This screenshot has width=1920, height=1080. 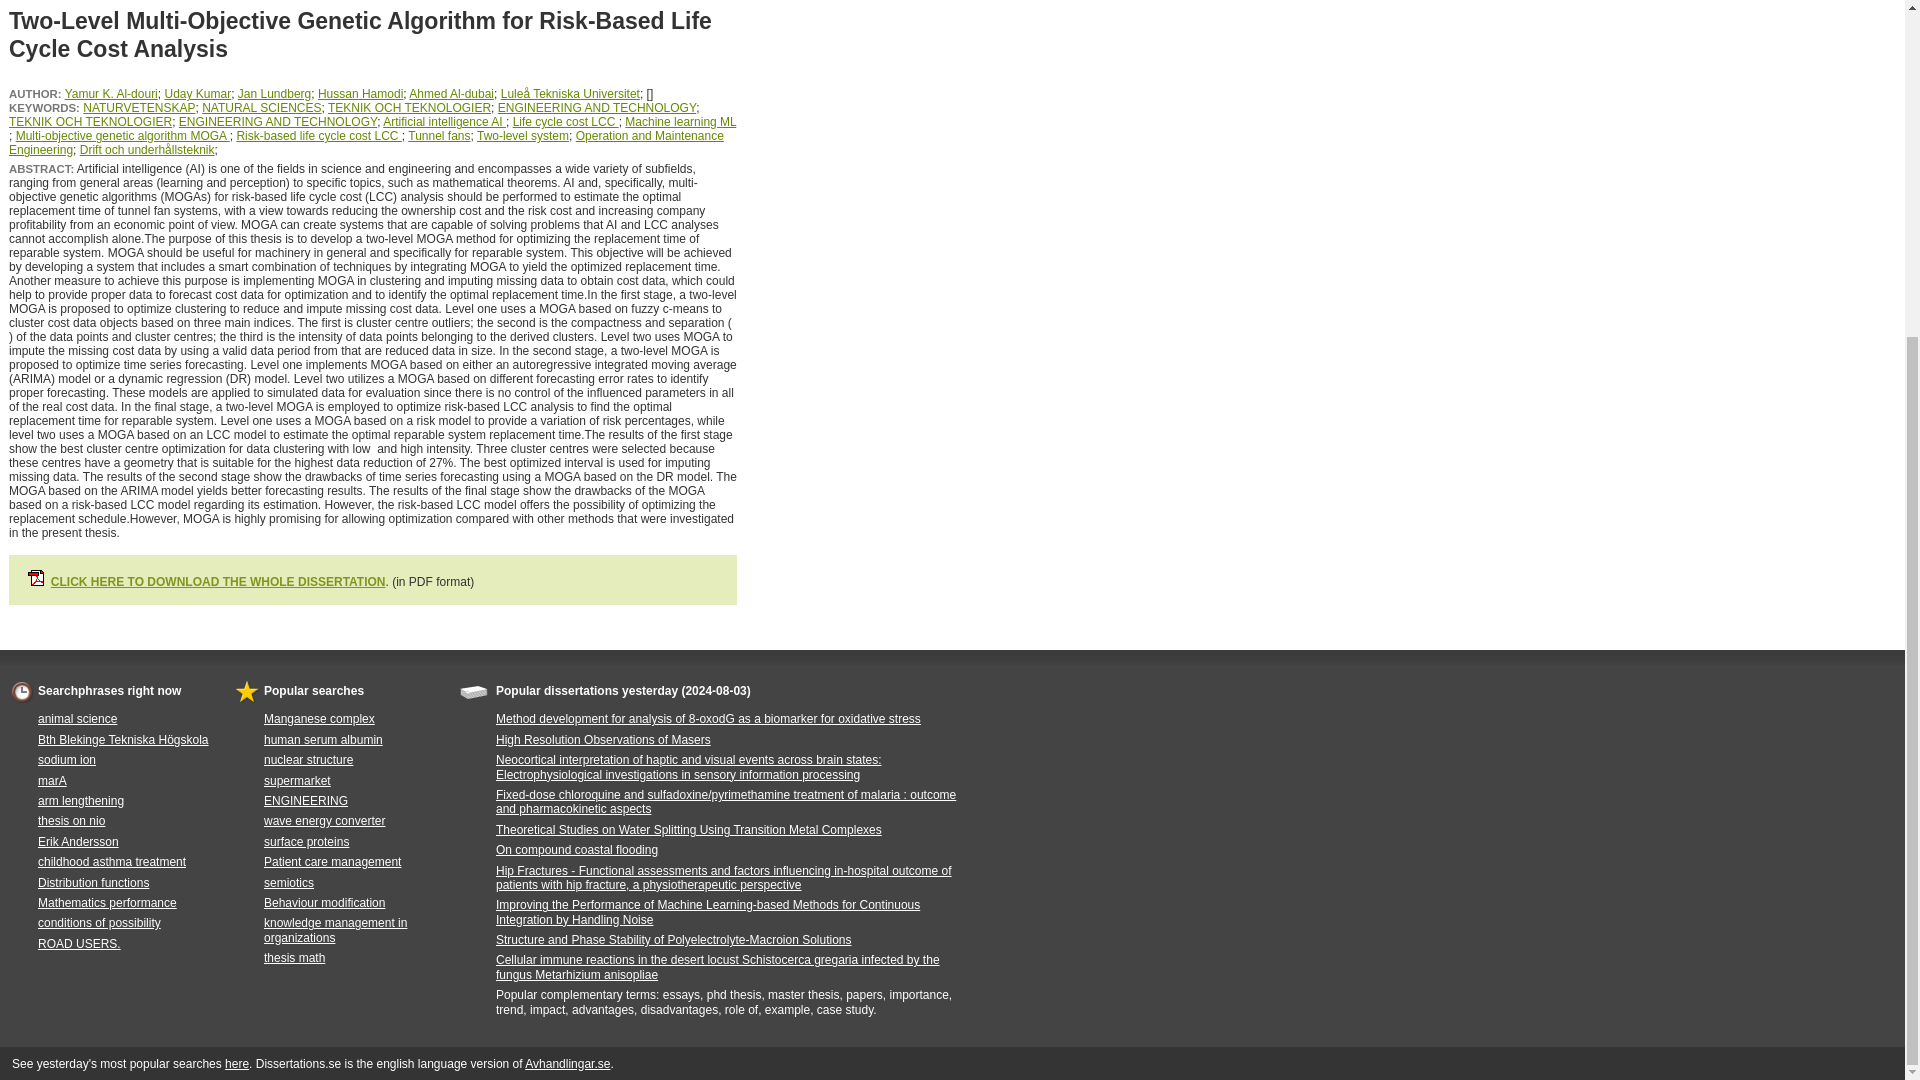 I want to click on Tunnel fans, so click(x=438, y=135).